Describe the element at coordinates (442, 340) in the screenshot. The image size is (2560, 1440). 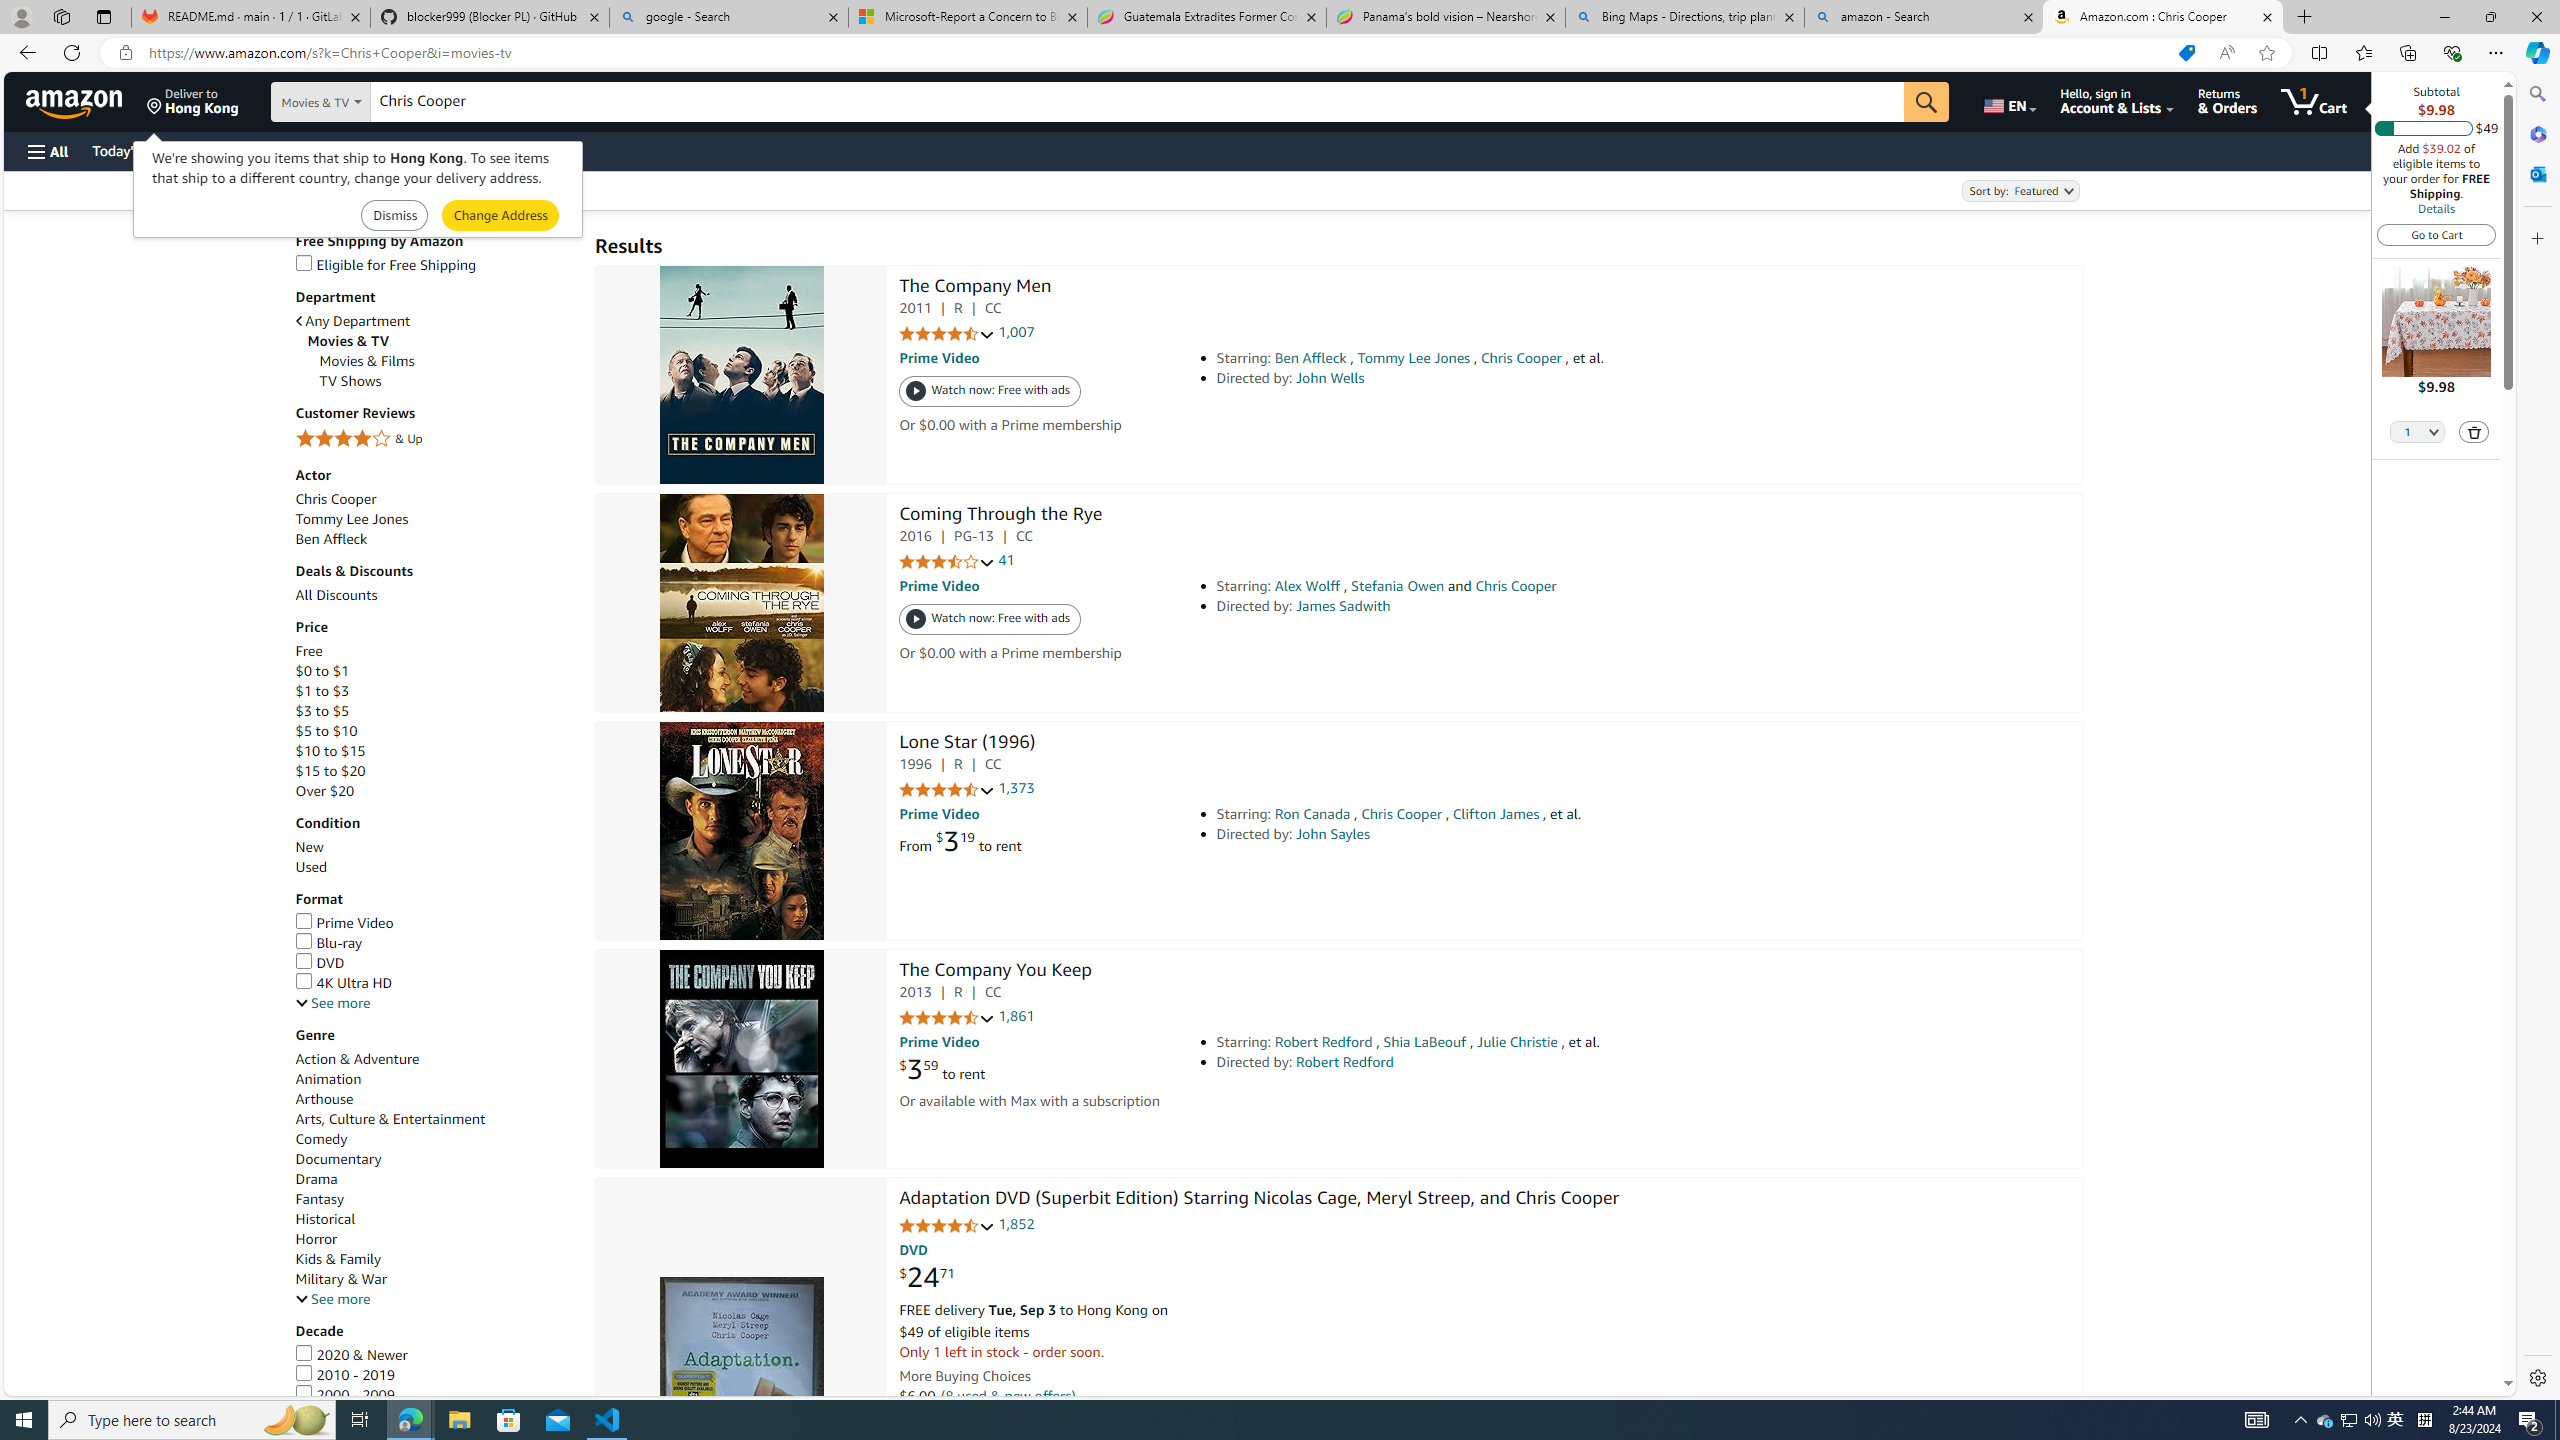
I see `Movies & TV` at that location.